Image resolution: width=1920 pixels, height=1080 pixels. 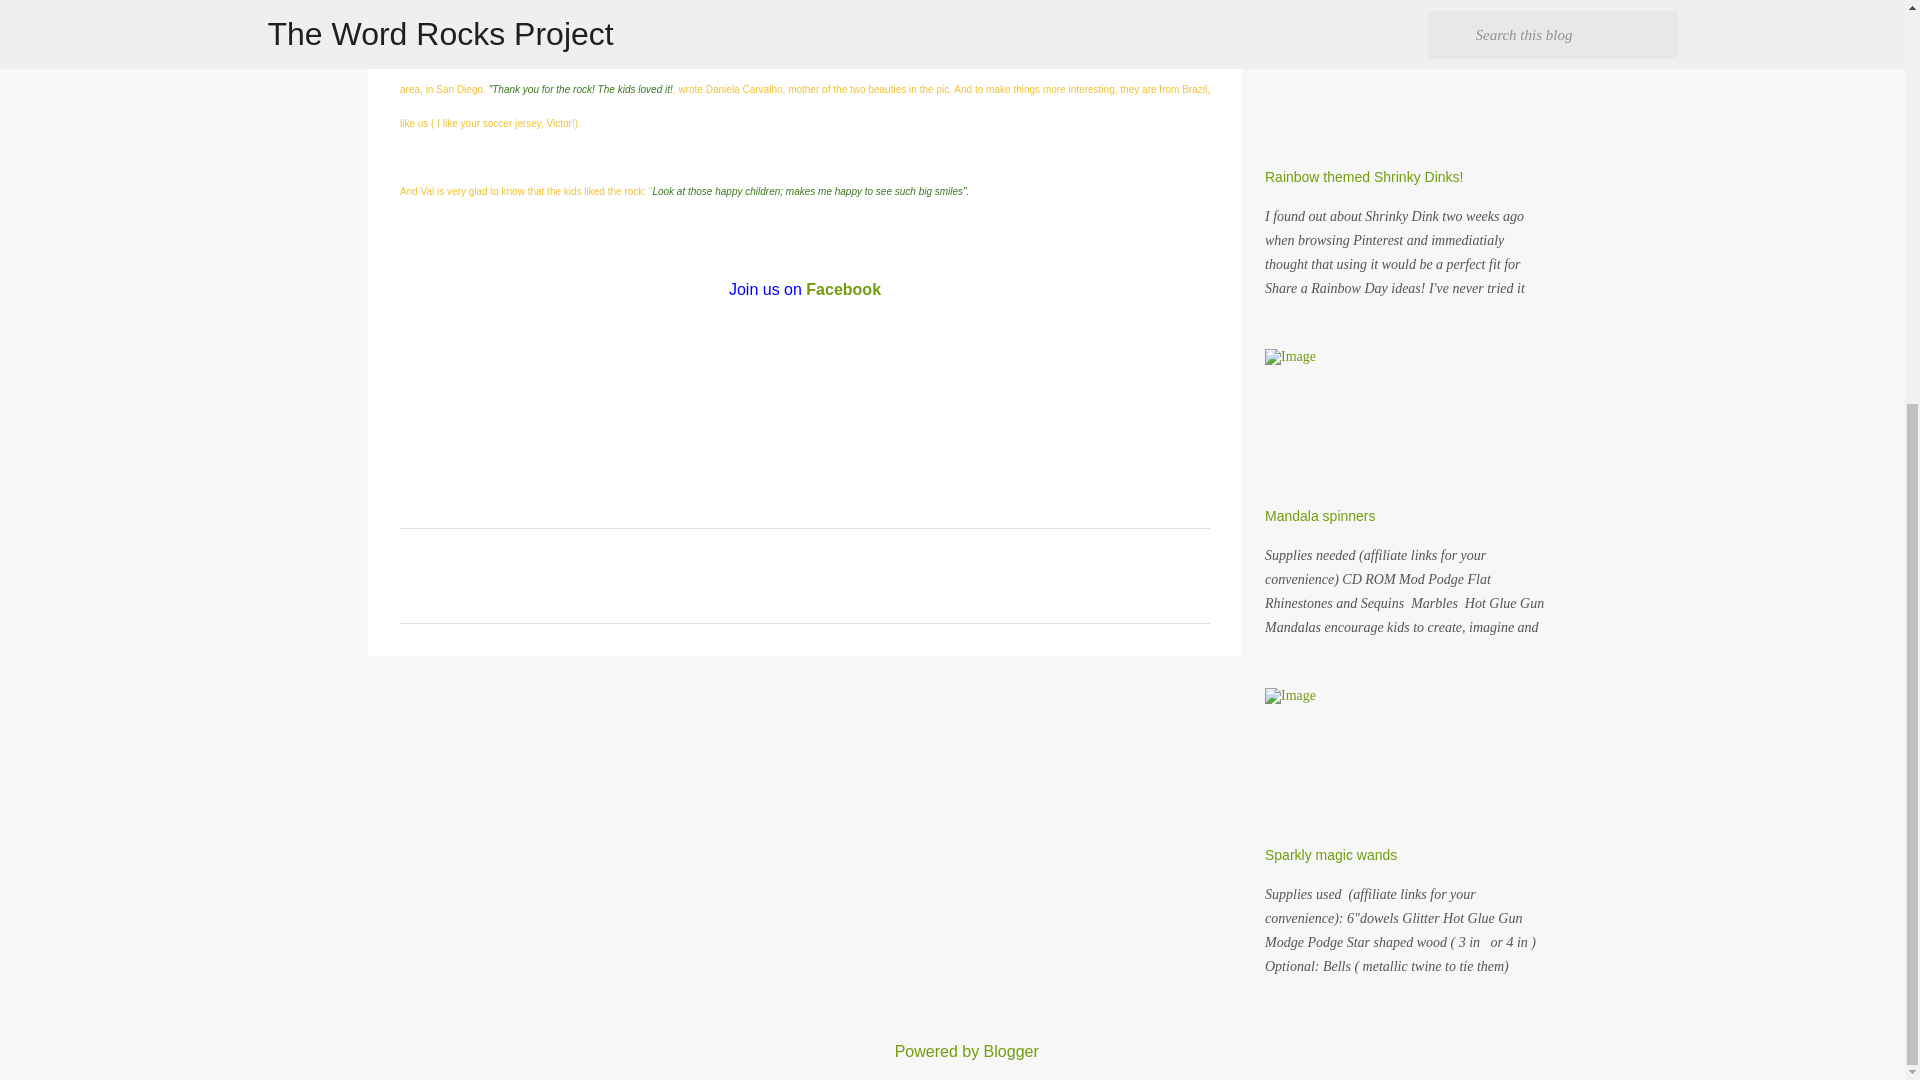 What do you see at coordinates (952, 1051) in the screenshot?
I see `Powered by Blogger` at bounding box center [952, 1051].